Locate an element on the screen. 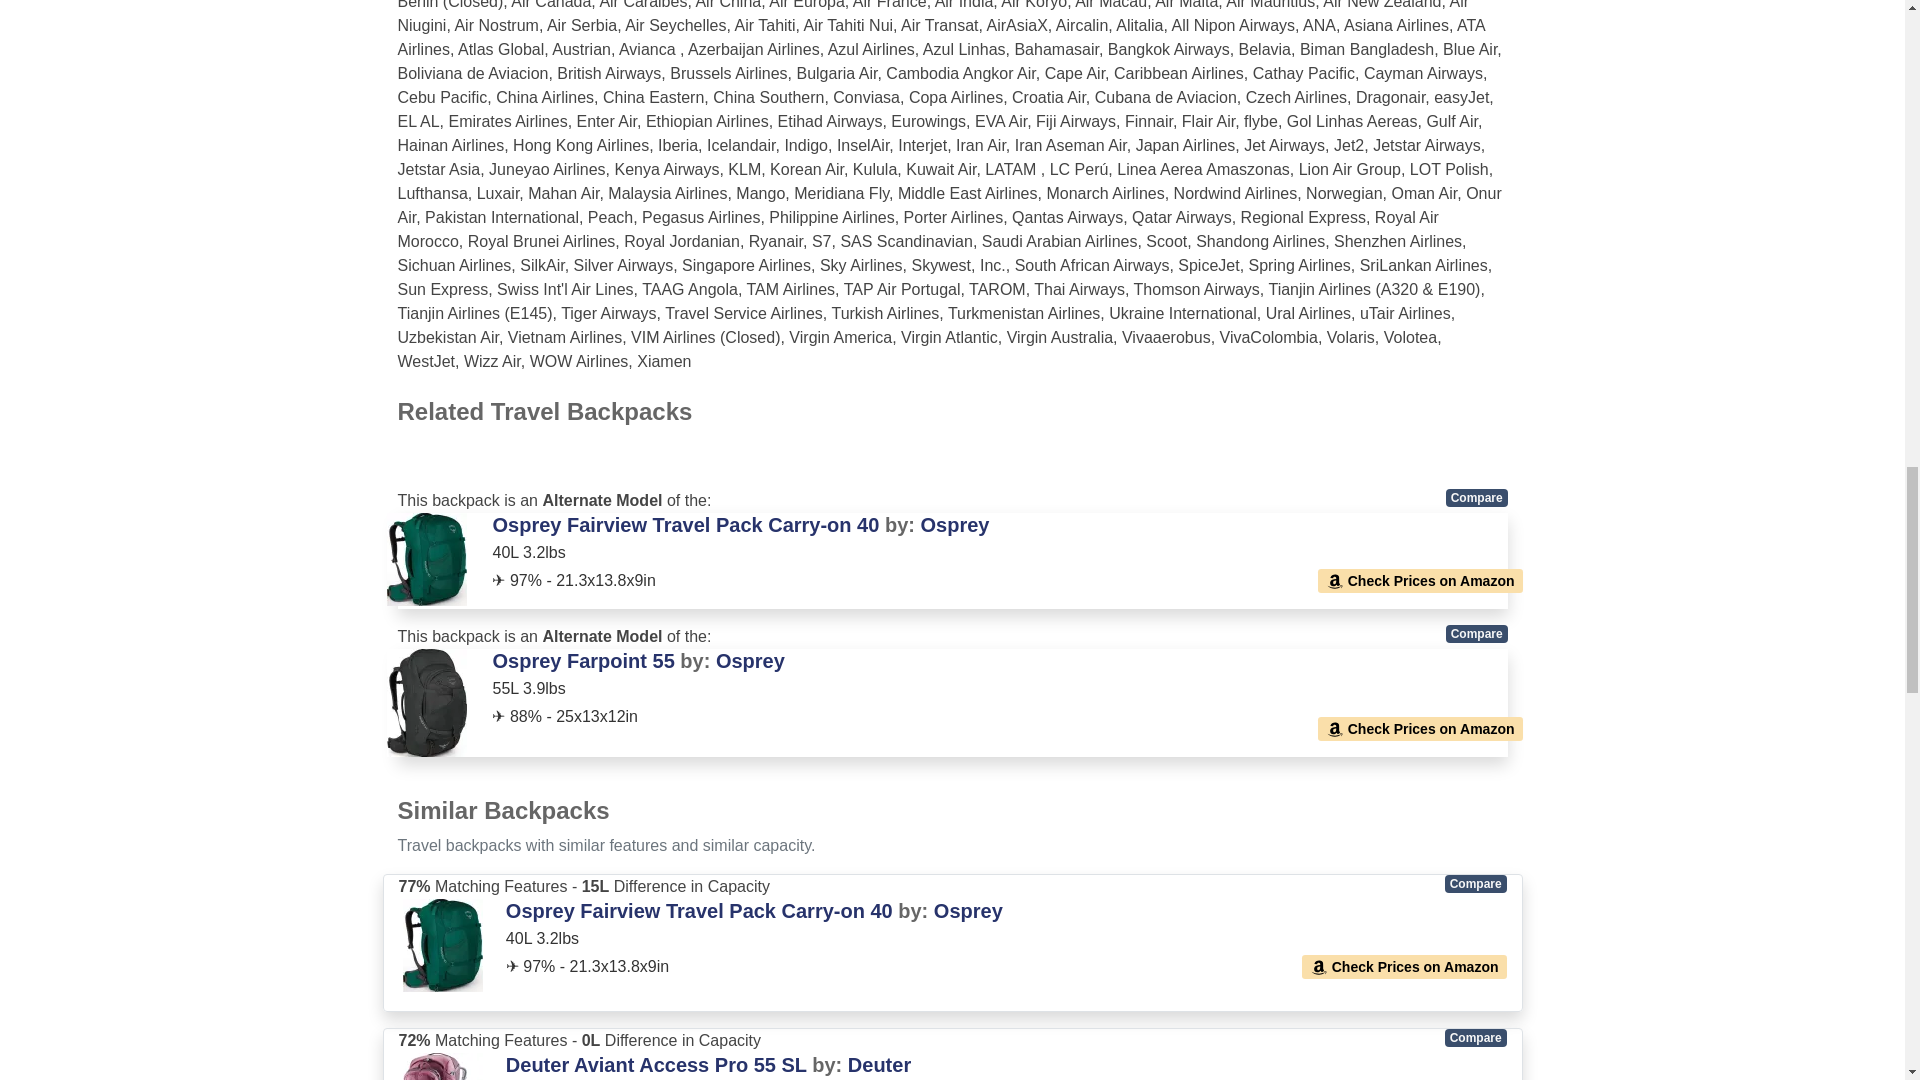 This screenshot has width=1920, height=1080. Osprey Fairview Travel Pack Carry-on 40 is located at coordinates (685, 524).